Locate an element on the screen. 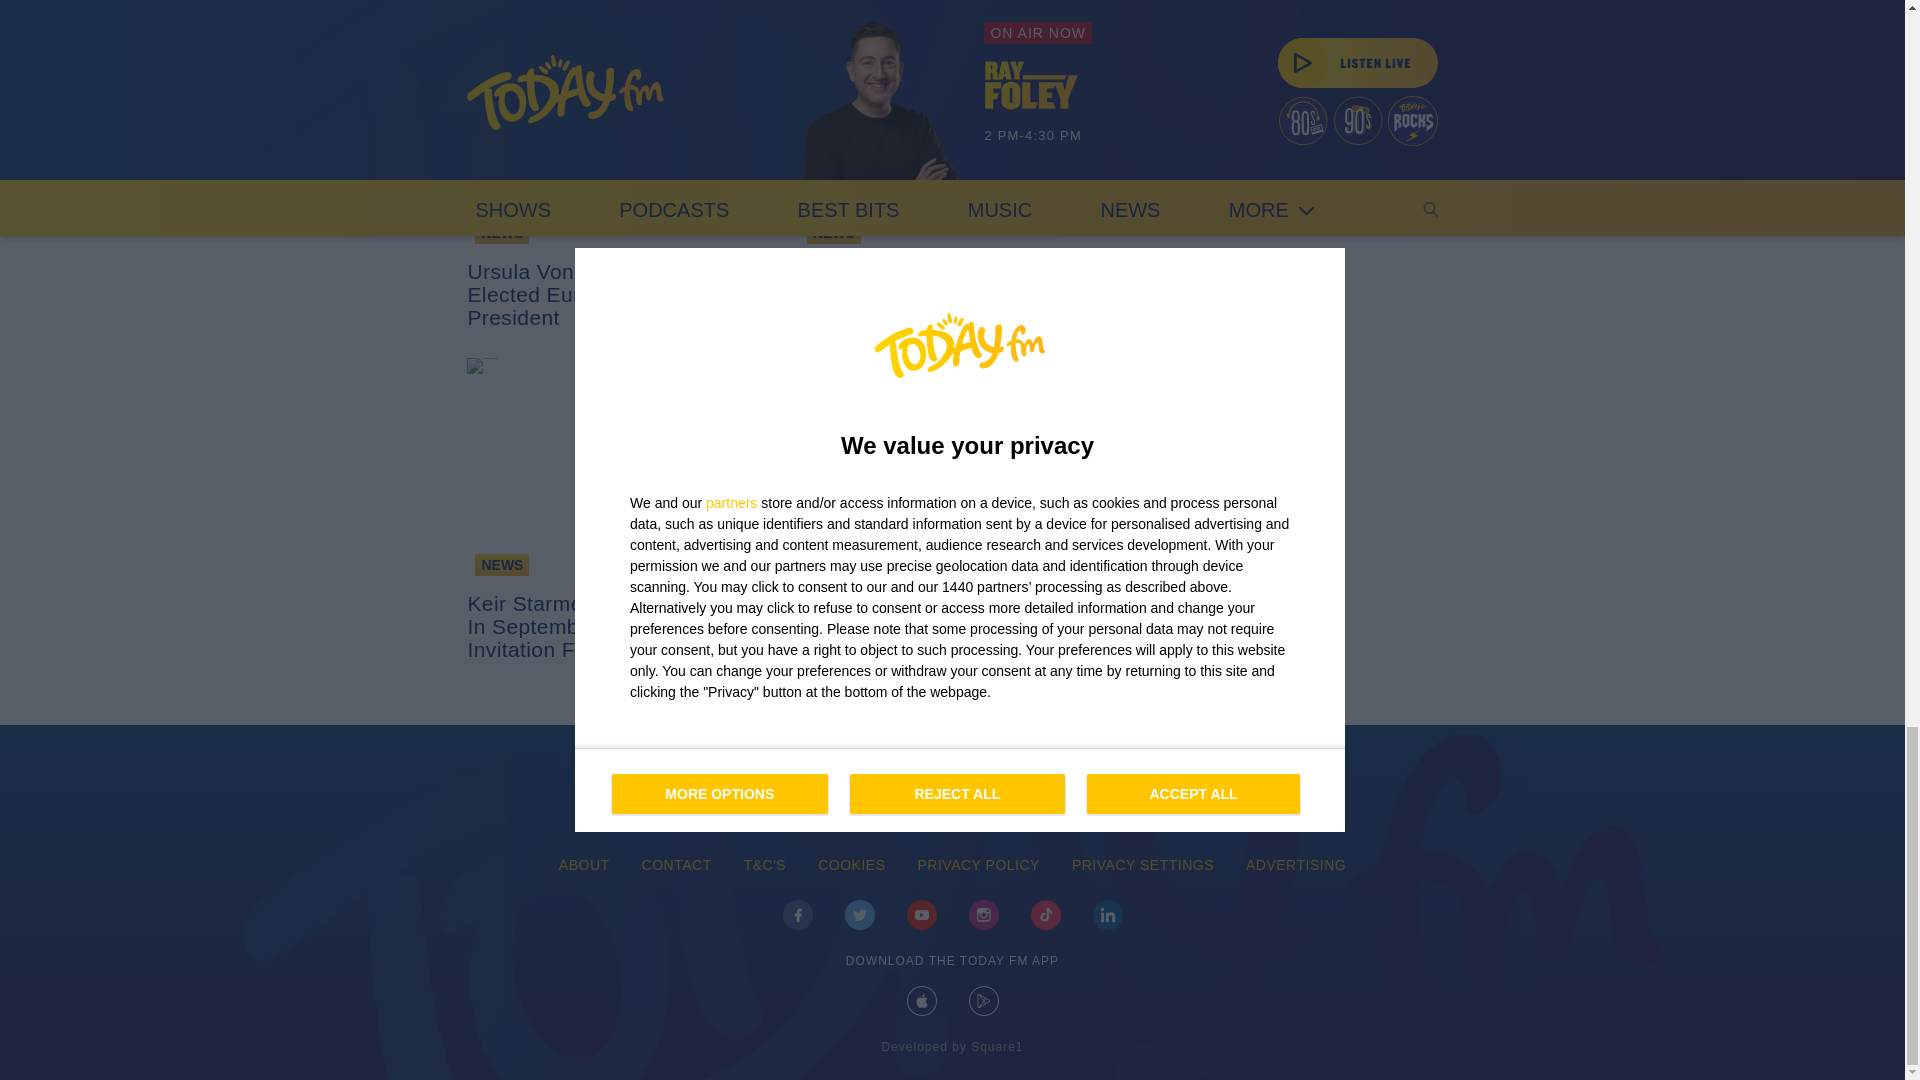  Advertising is located at coordinates (1296, 866).